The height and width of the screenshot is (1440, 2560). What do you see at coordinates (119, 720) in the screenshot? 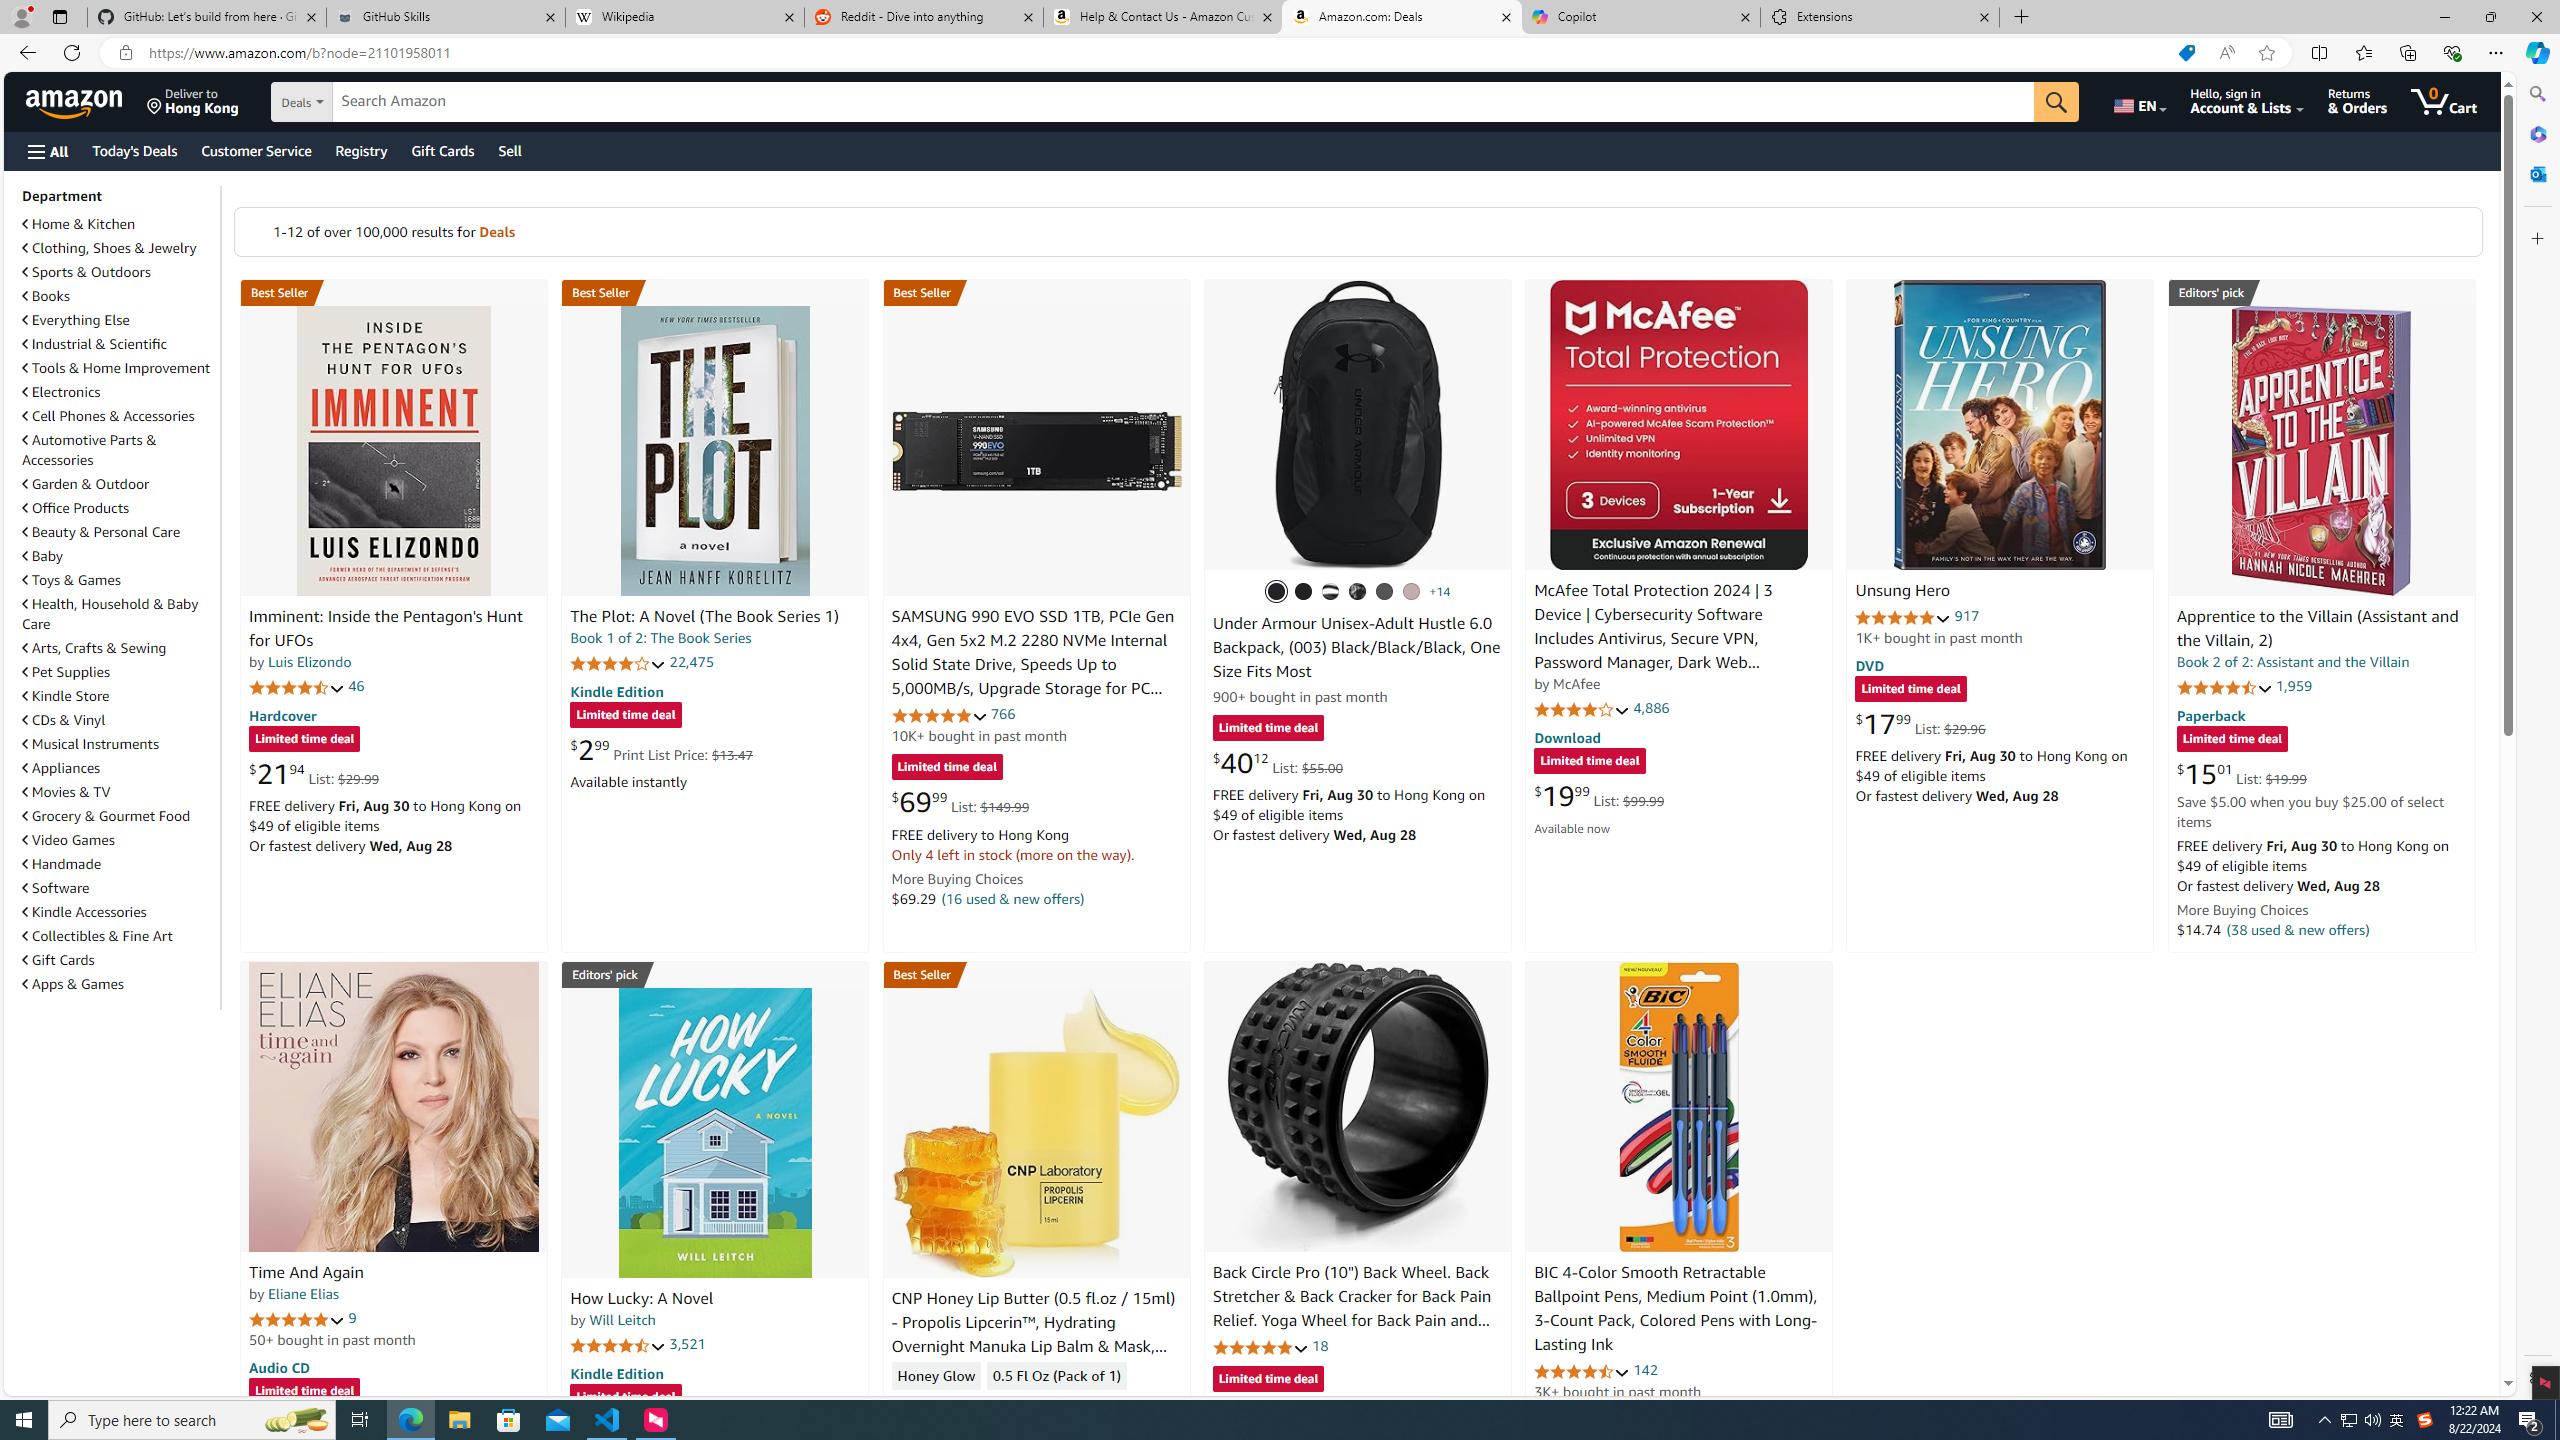
I see `CDs & Vinyl` at bounding box center [119, 720].